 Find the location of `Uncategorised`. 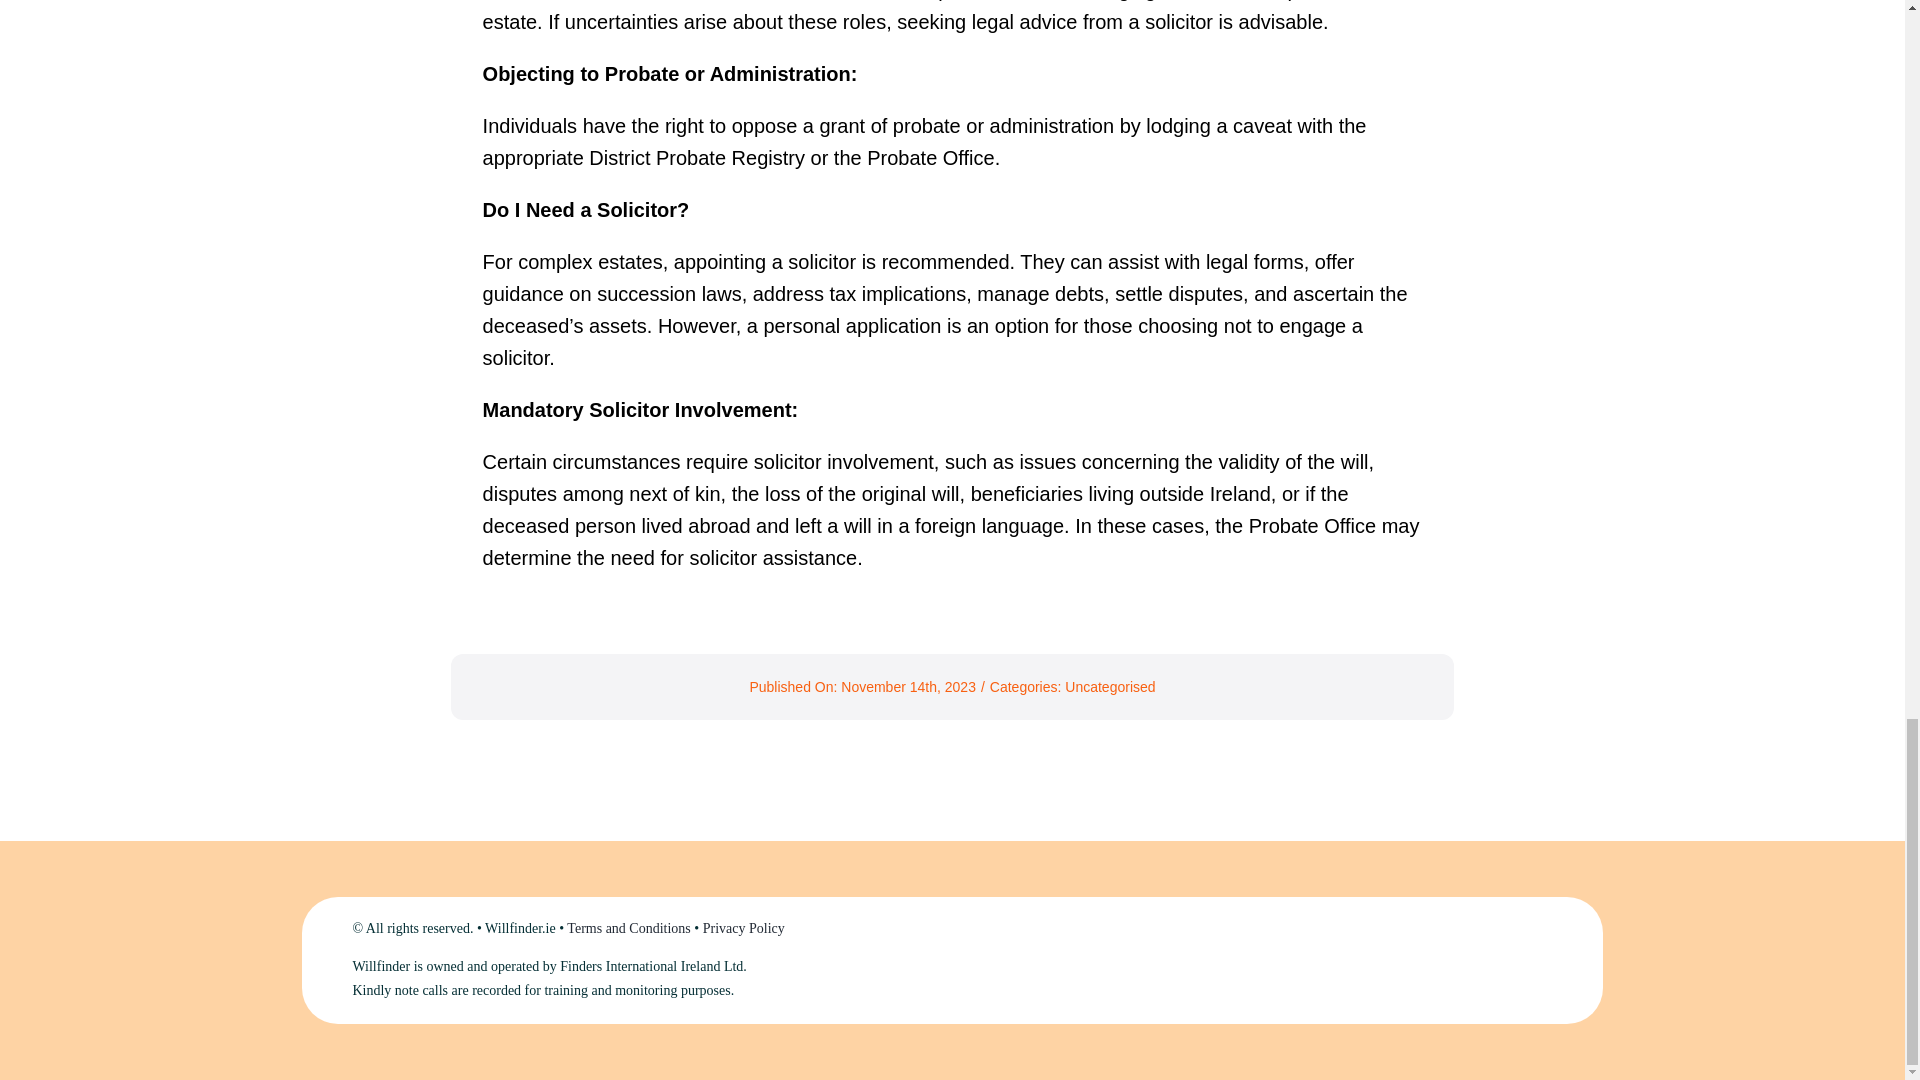

Uncategorised is located at coordinates (1110, 687).